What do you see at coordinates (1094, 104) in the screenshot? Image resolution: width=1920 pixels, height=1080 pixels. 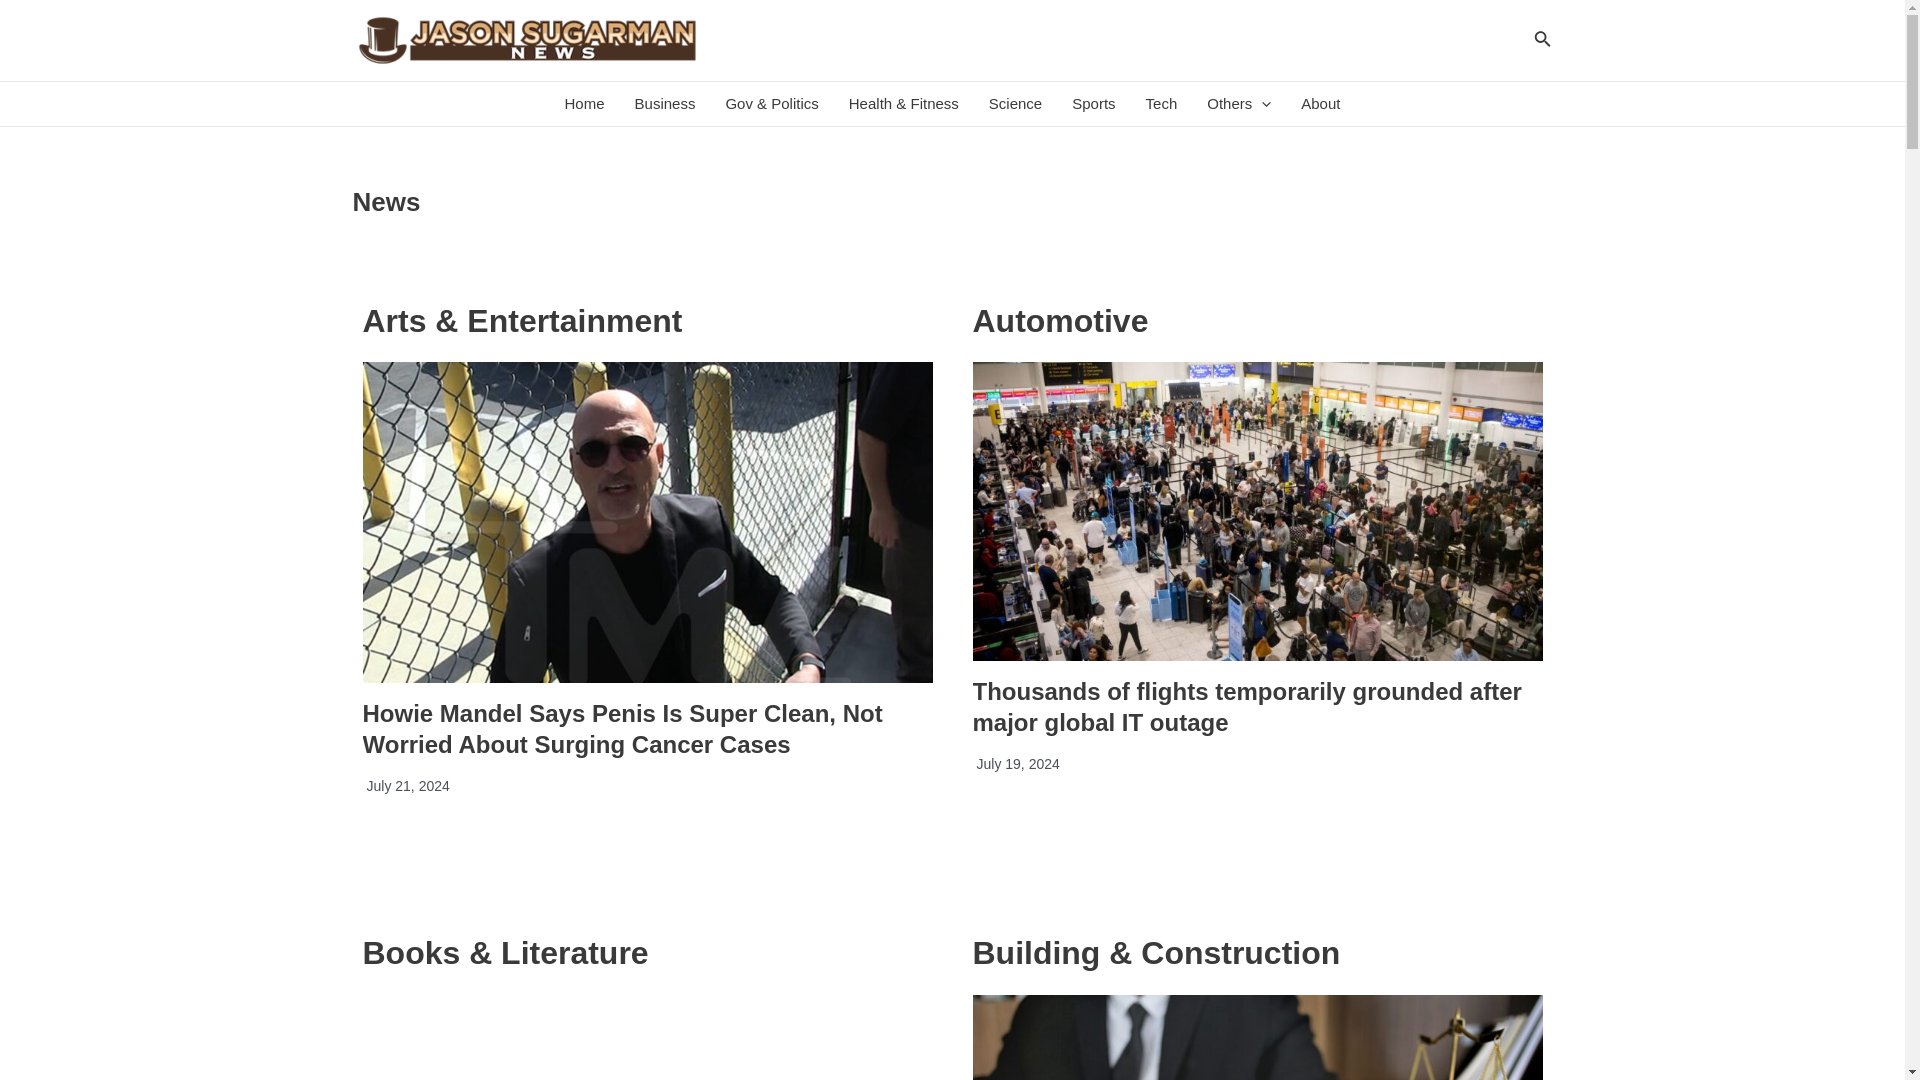 I see `Sports` at bounding box center [1094, 104].